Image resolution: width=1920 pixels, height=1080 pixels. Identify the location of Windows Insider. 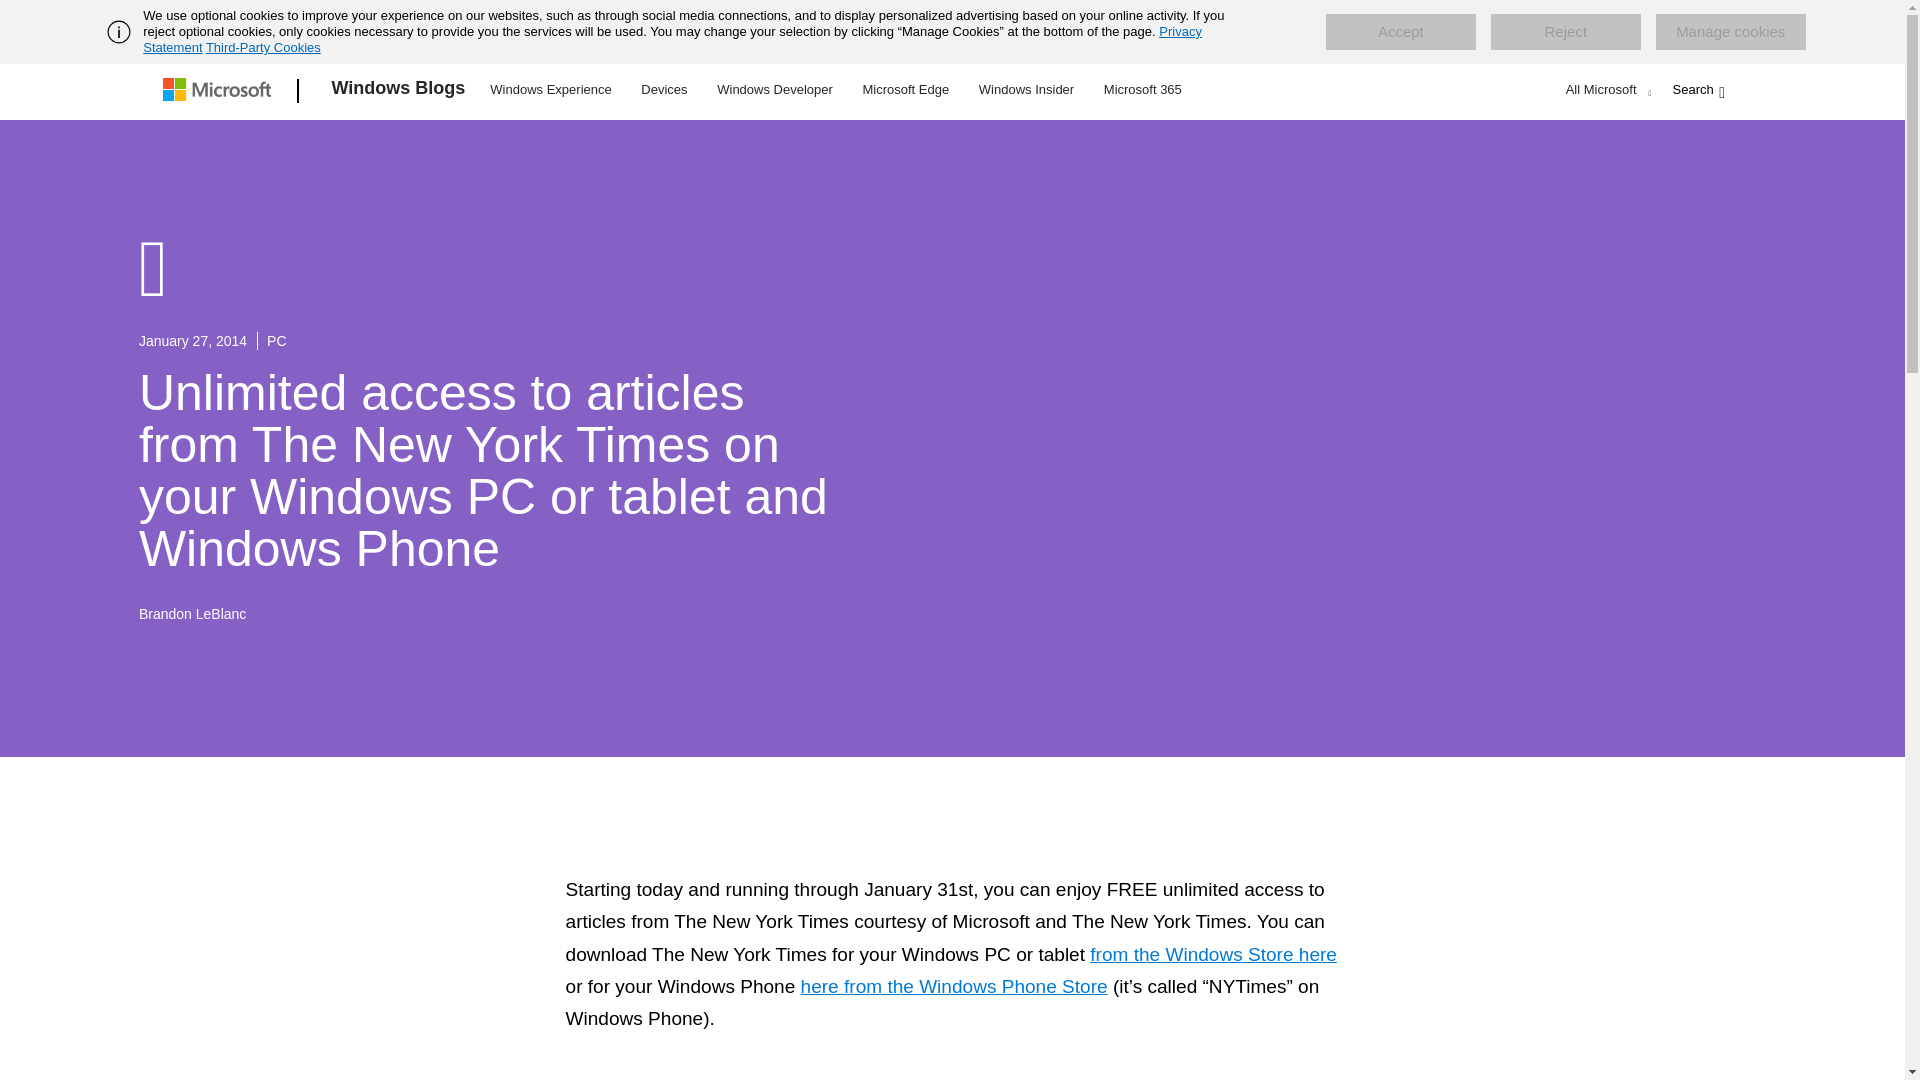
(1026, 88).